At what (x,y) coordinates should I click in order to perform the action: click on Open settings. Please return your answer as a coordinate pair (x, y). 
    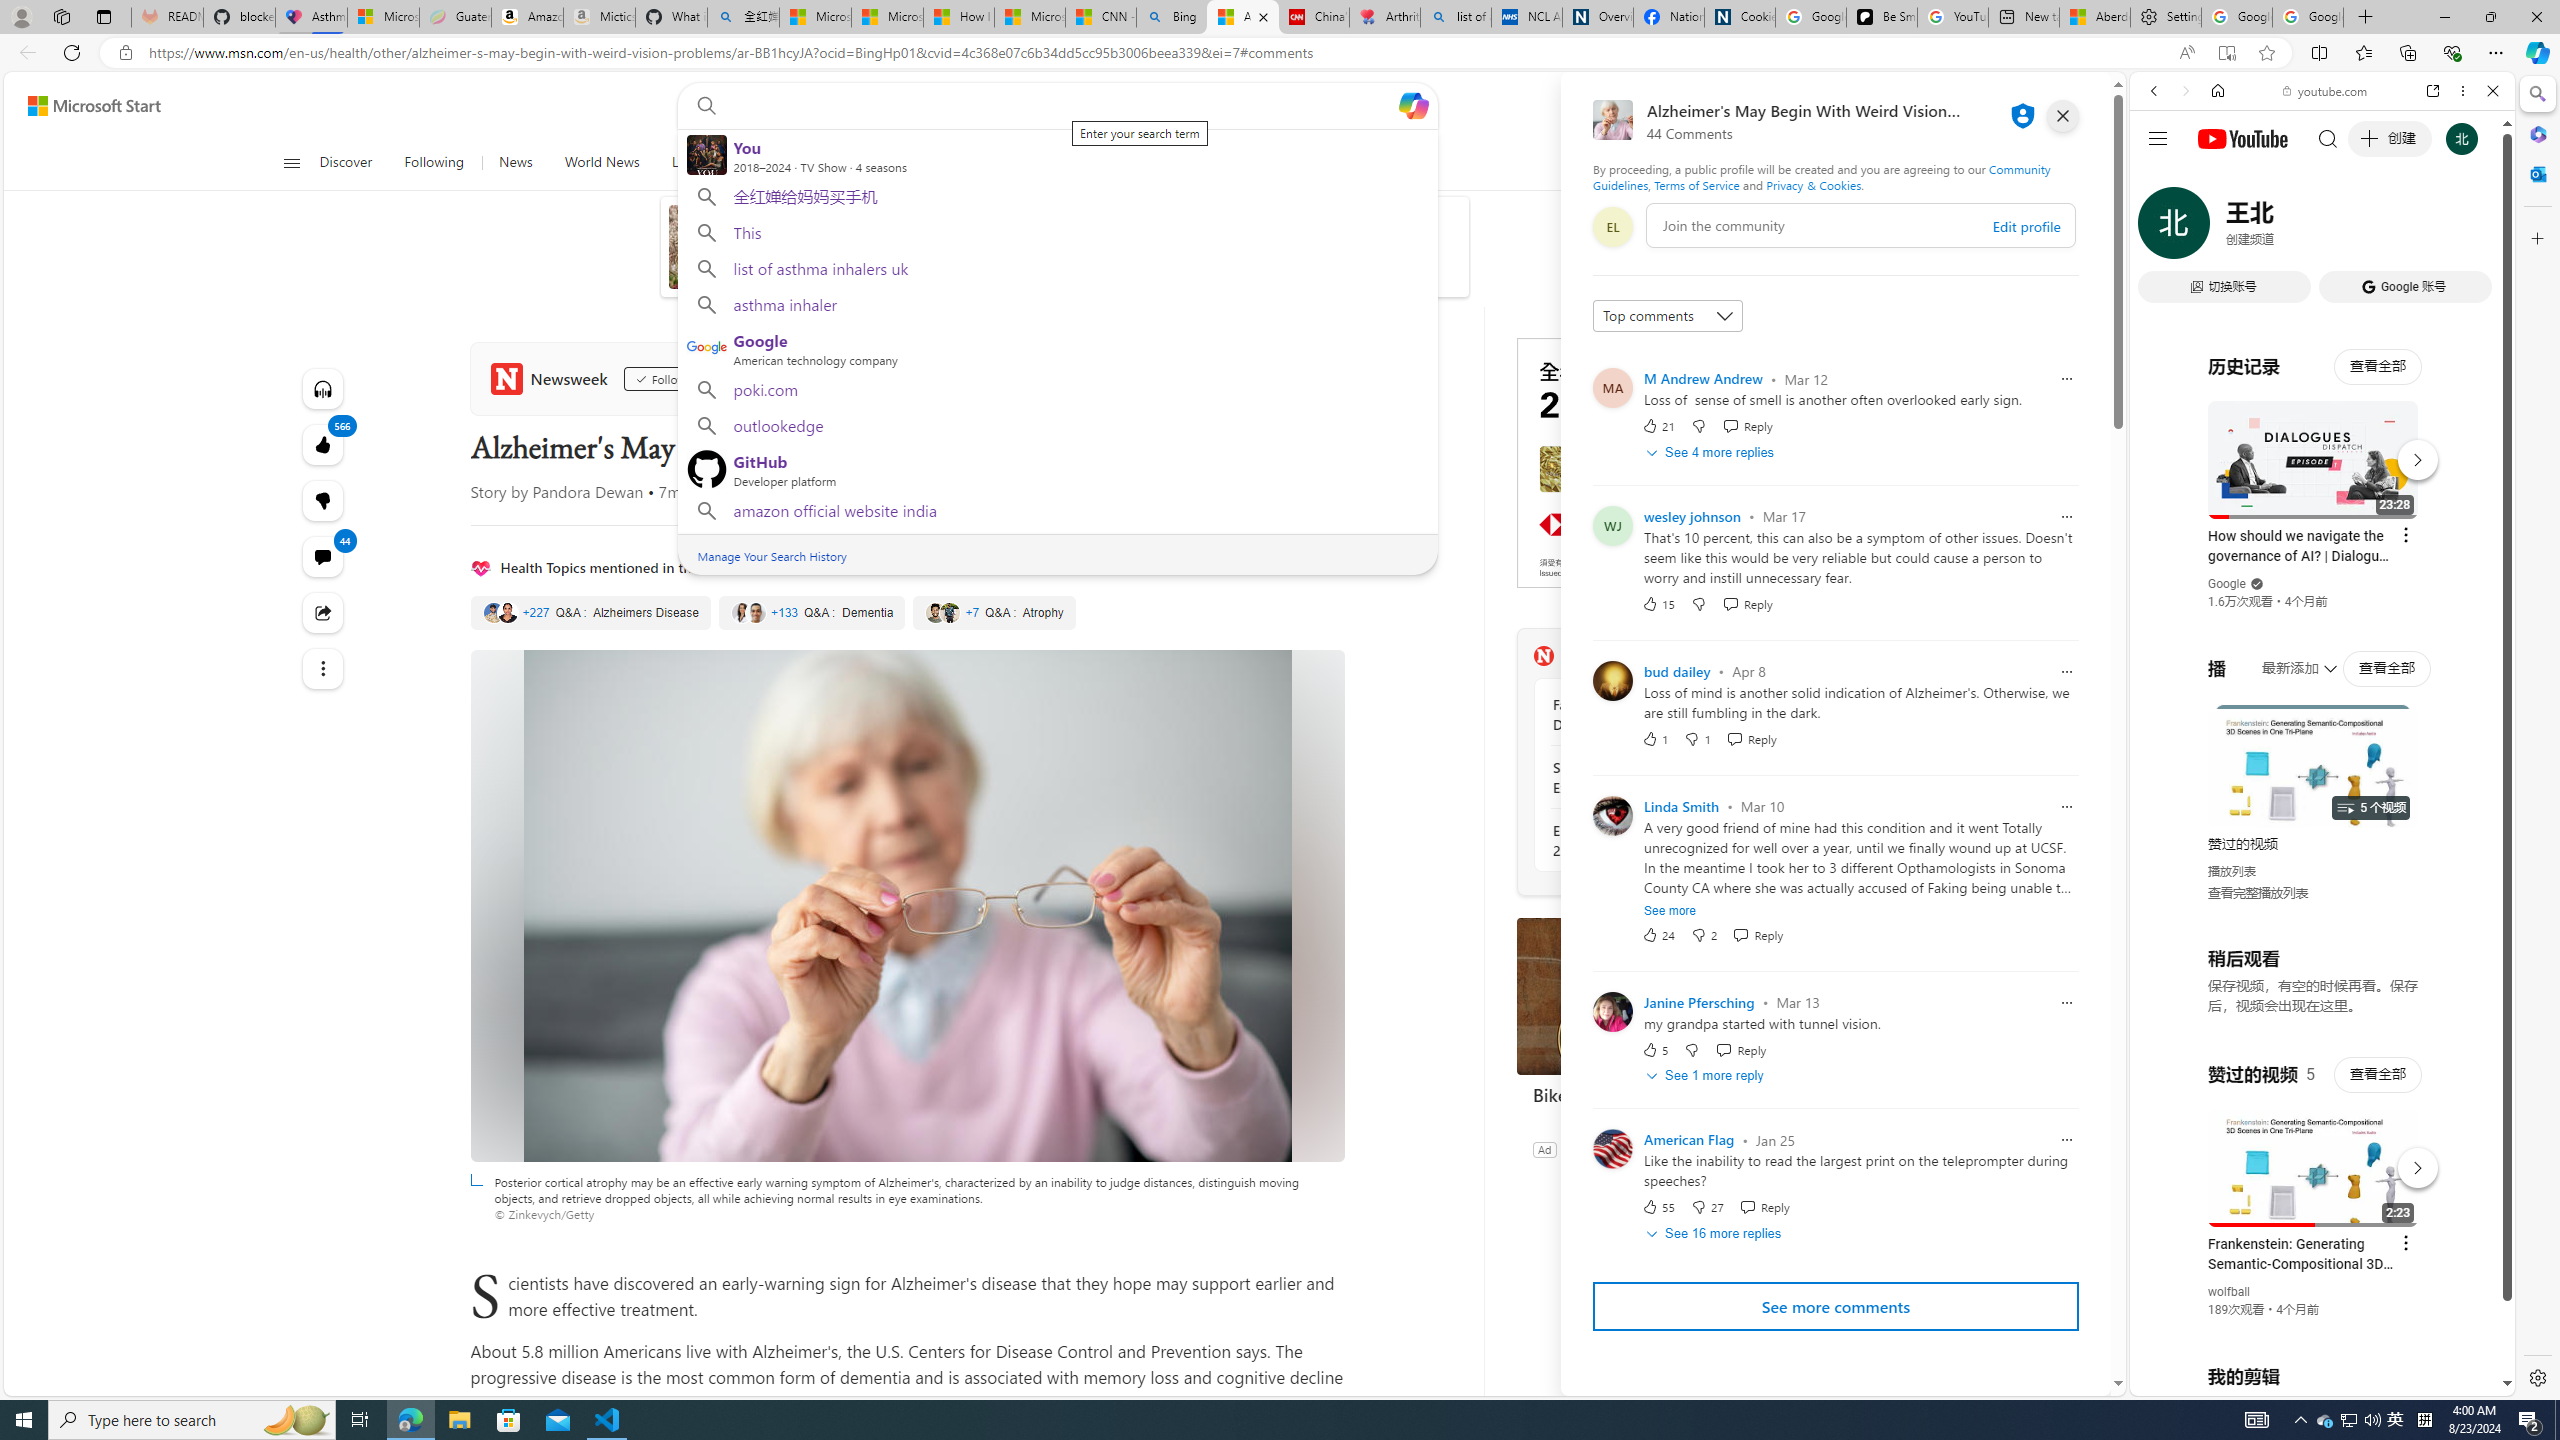
    Looking at the image, I should click on (2067, 106).